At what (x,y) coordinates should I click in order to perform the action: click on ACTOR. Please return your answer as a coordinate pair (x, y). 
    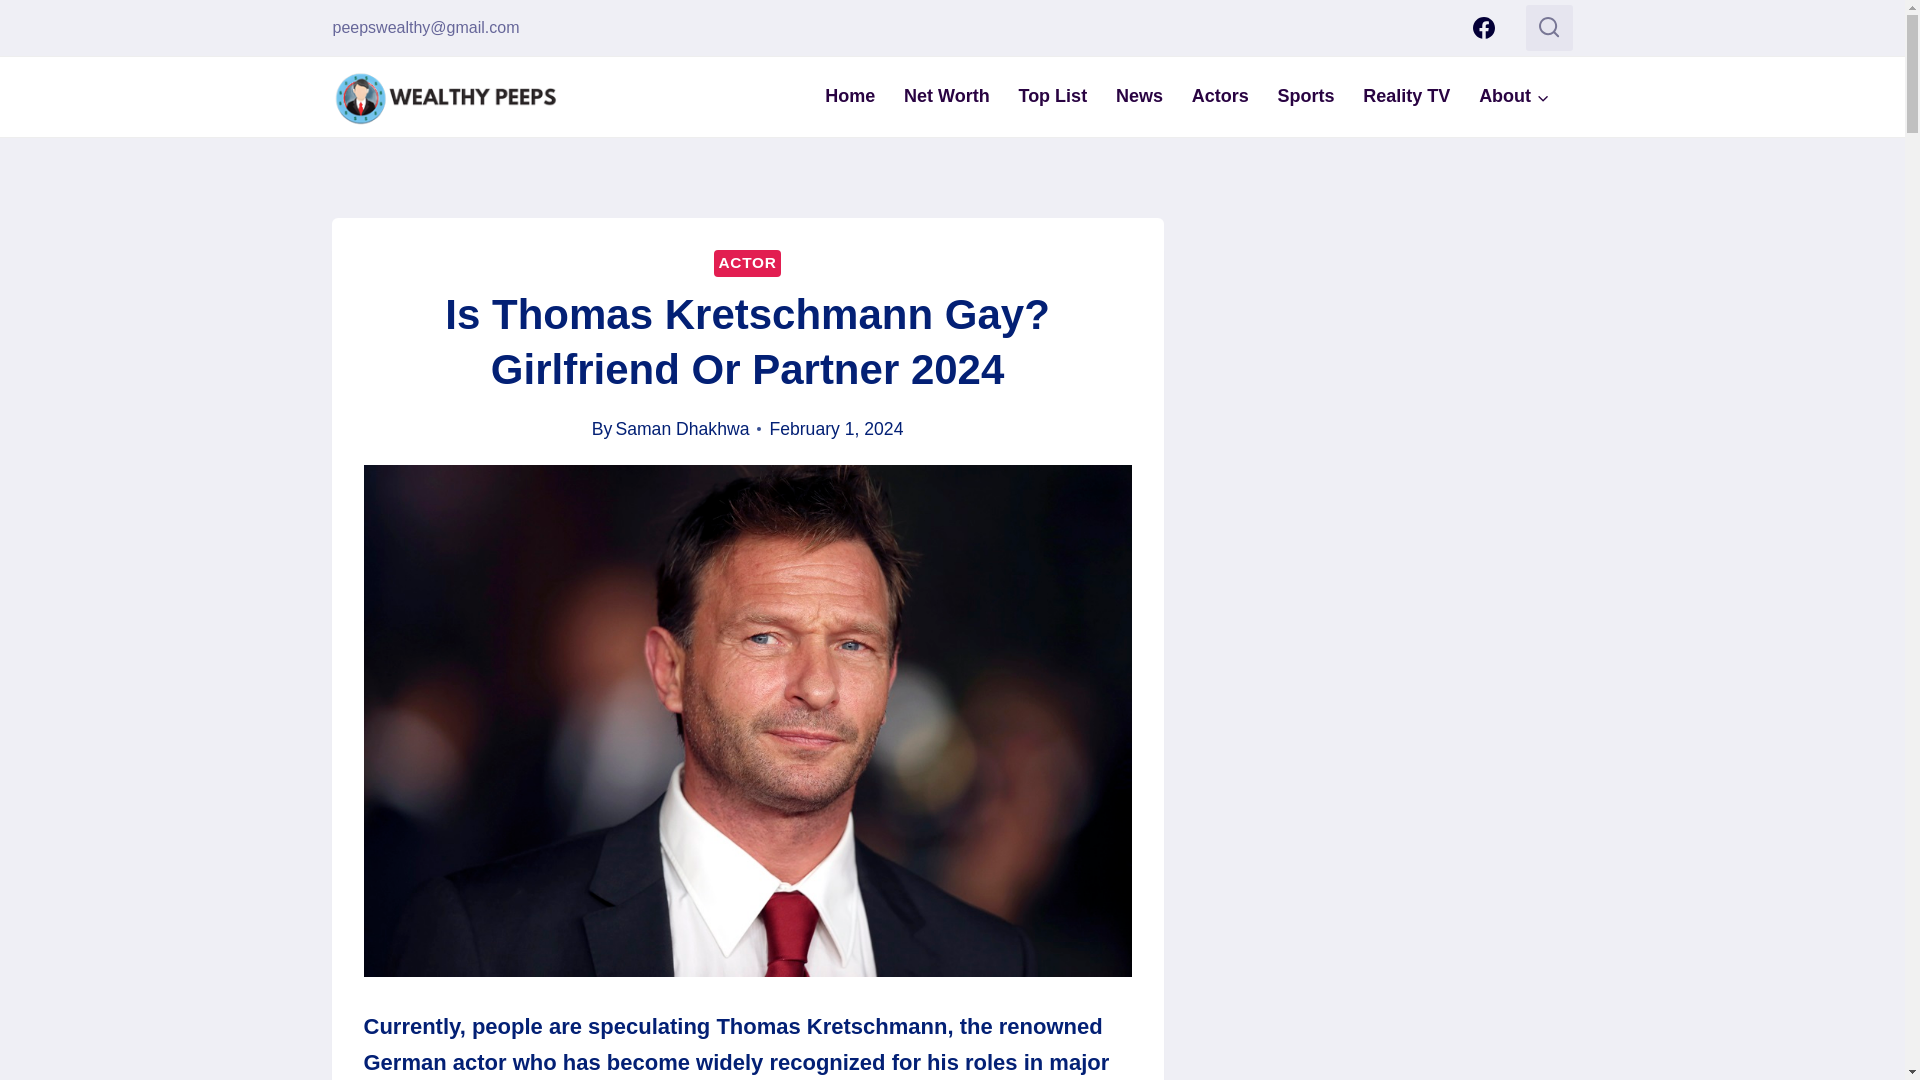
    Looking at the image, I should click on (746, 262).